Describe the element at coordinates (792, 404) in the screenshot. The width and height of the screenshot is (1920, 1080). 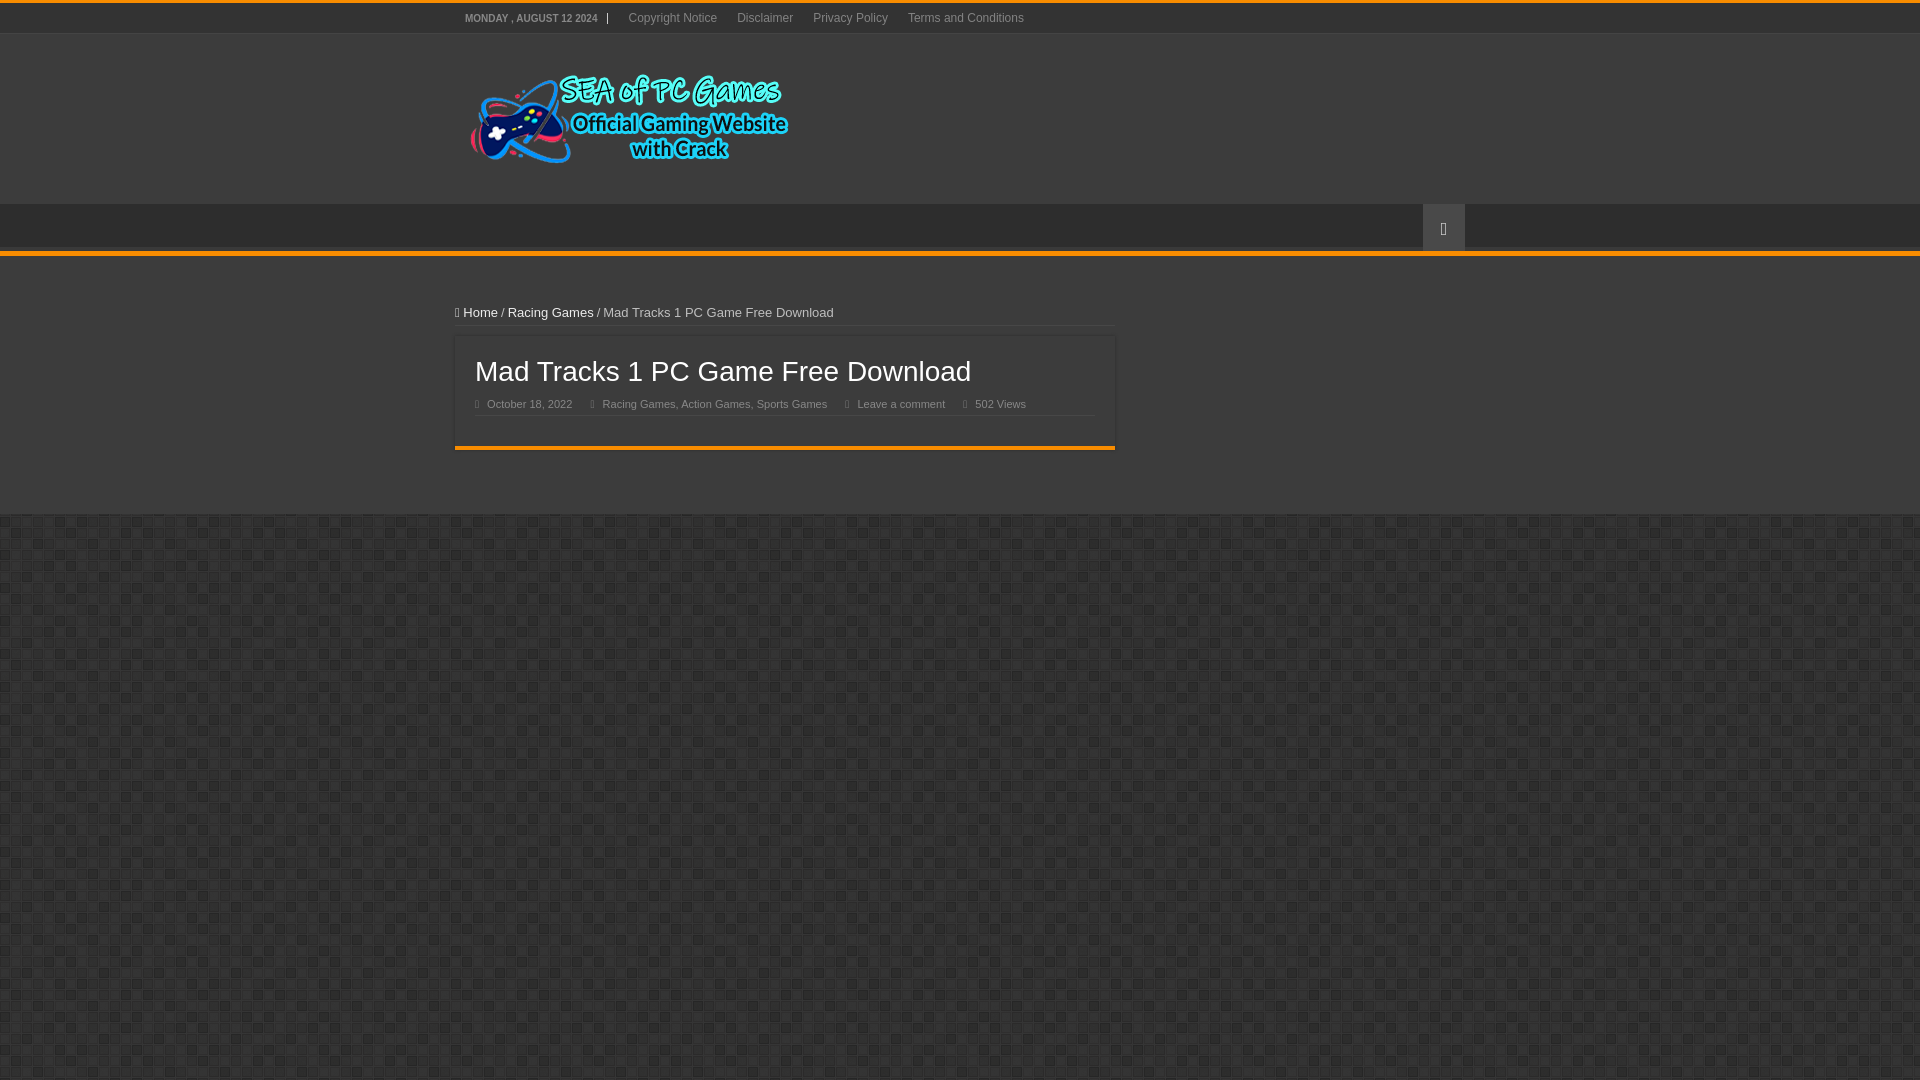
I see `Sports Games` at that location.